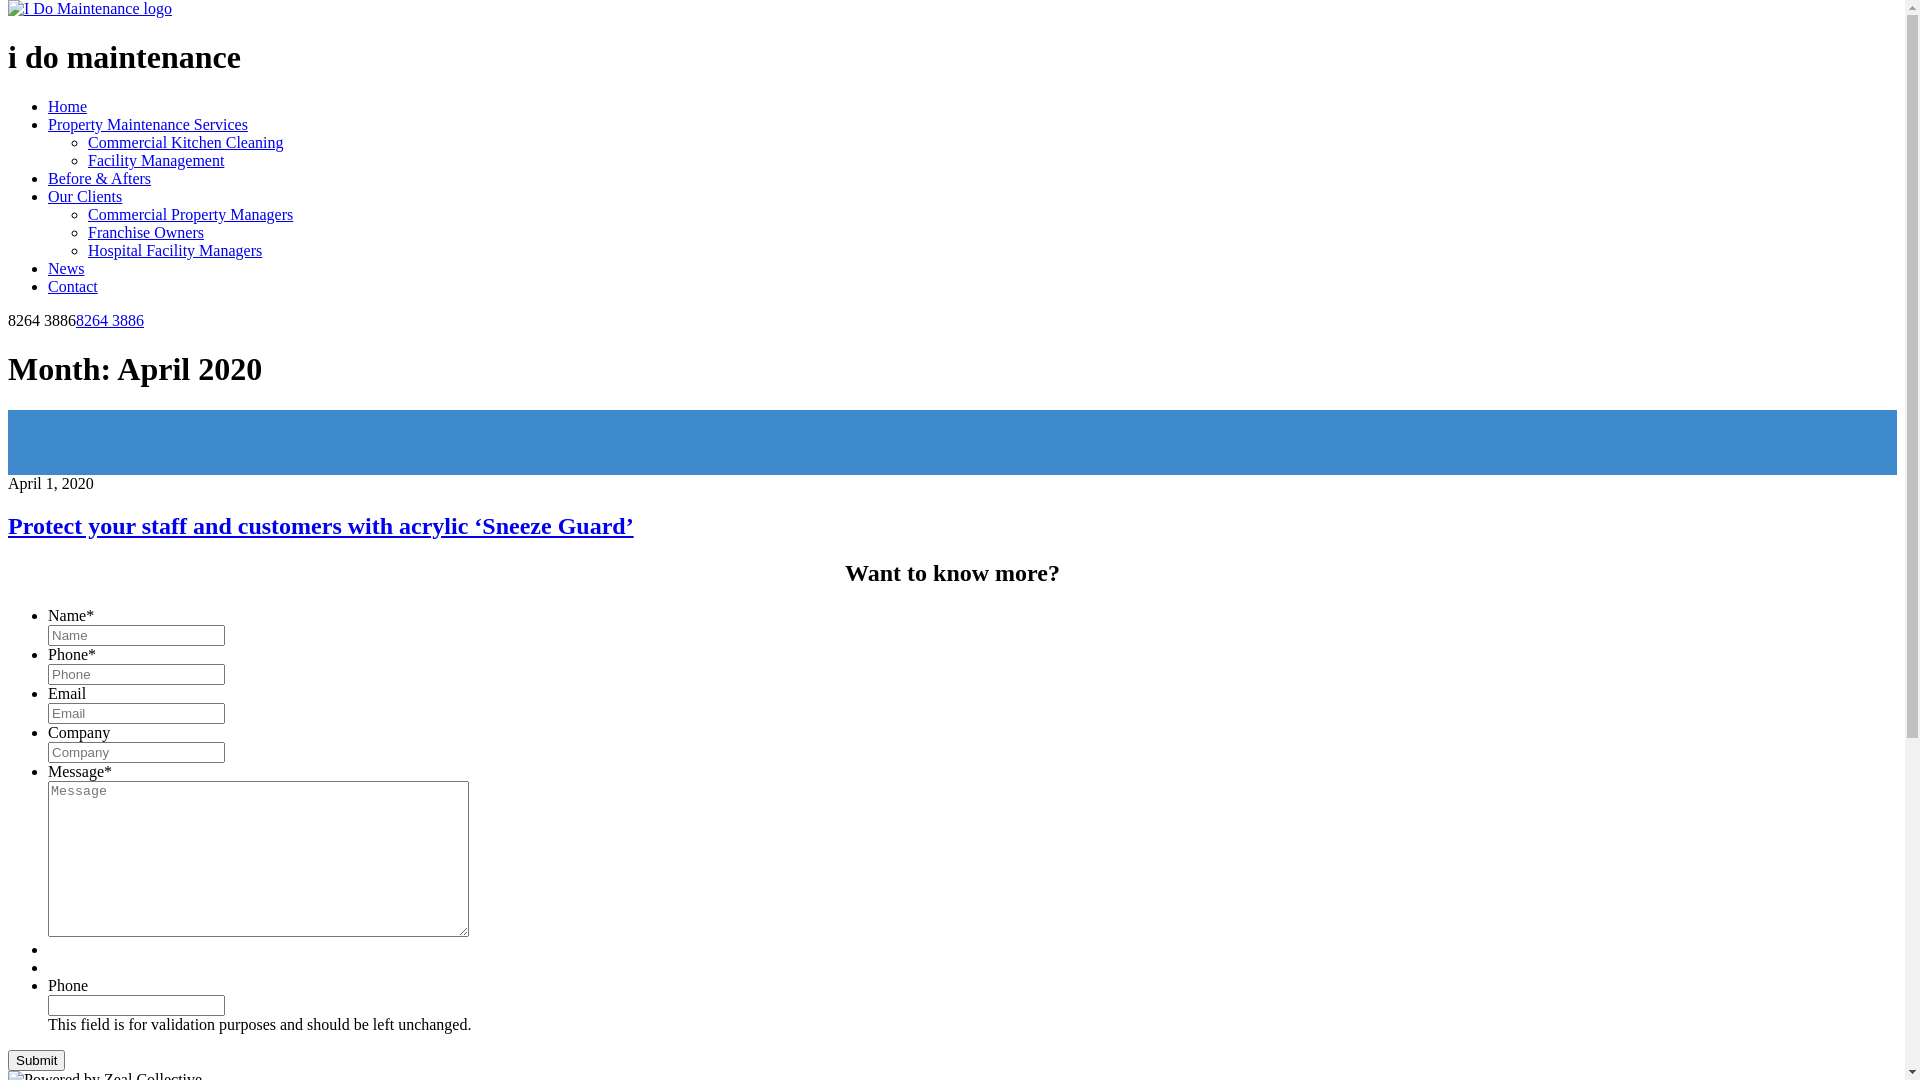 The width and height of the screenshot is (1920, 1080). I want to click on Our Clients, so click(85, 196).